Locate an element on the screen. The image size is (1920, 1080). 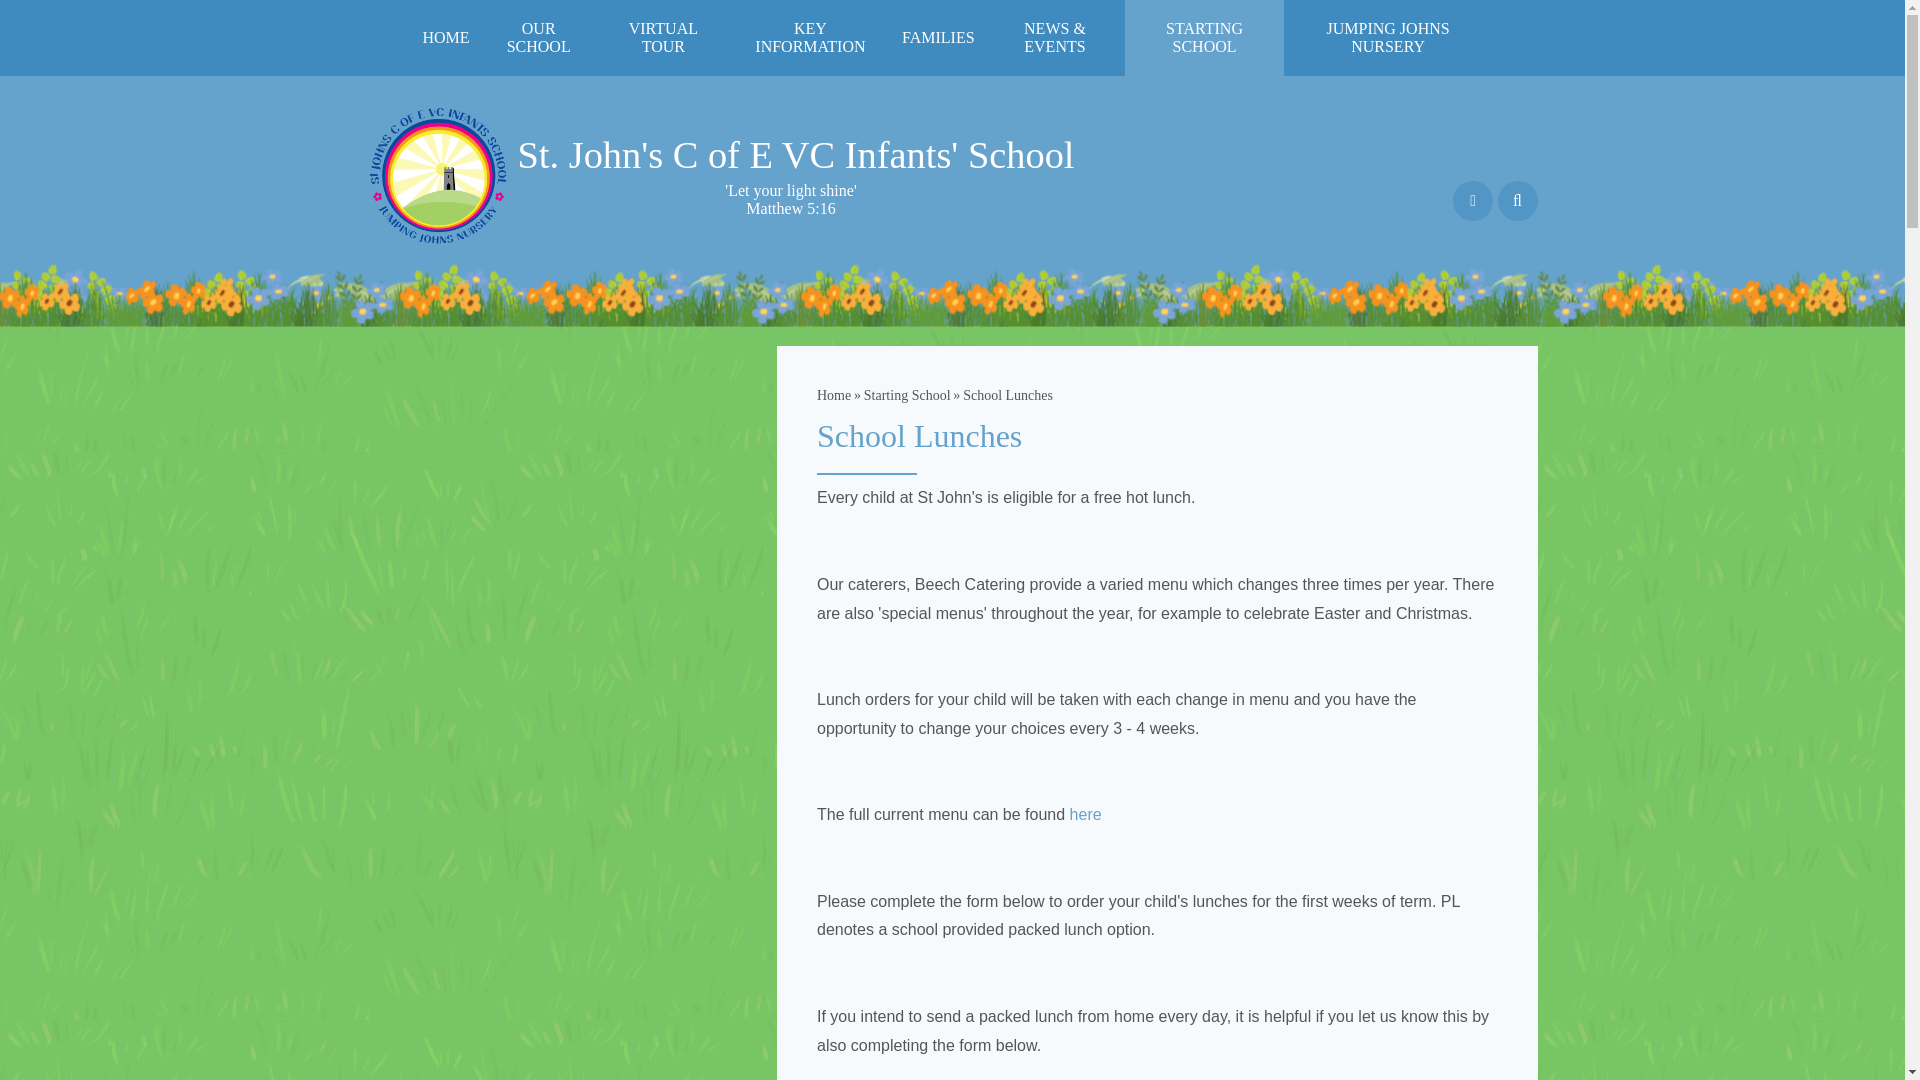
KEY INFORMATION is located at coordinates (810, 38).